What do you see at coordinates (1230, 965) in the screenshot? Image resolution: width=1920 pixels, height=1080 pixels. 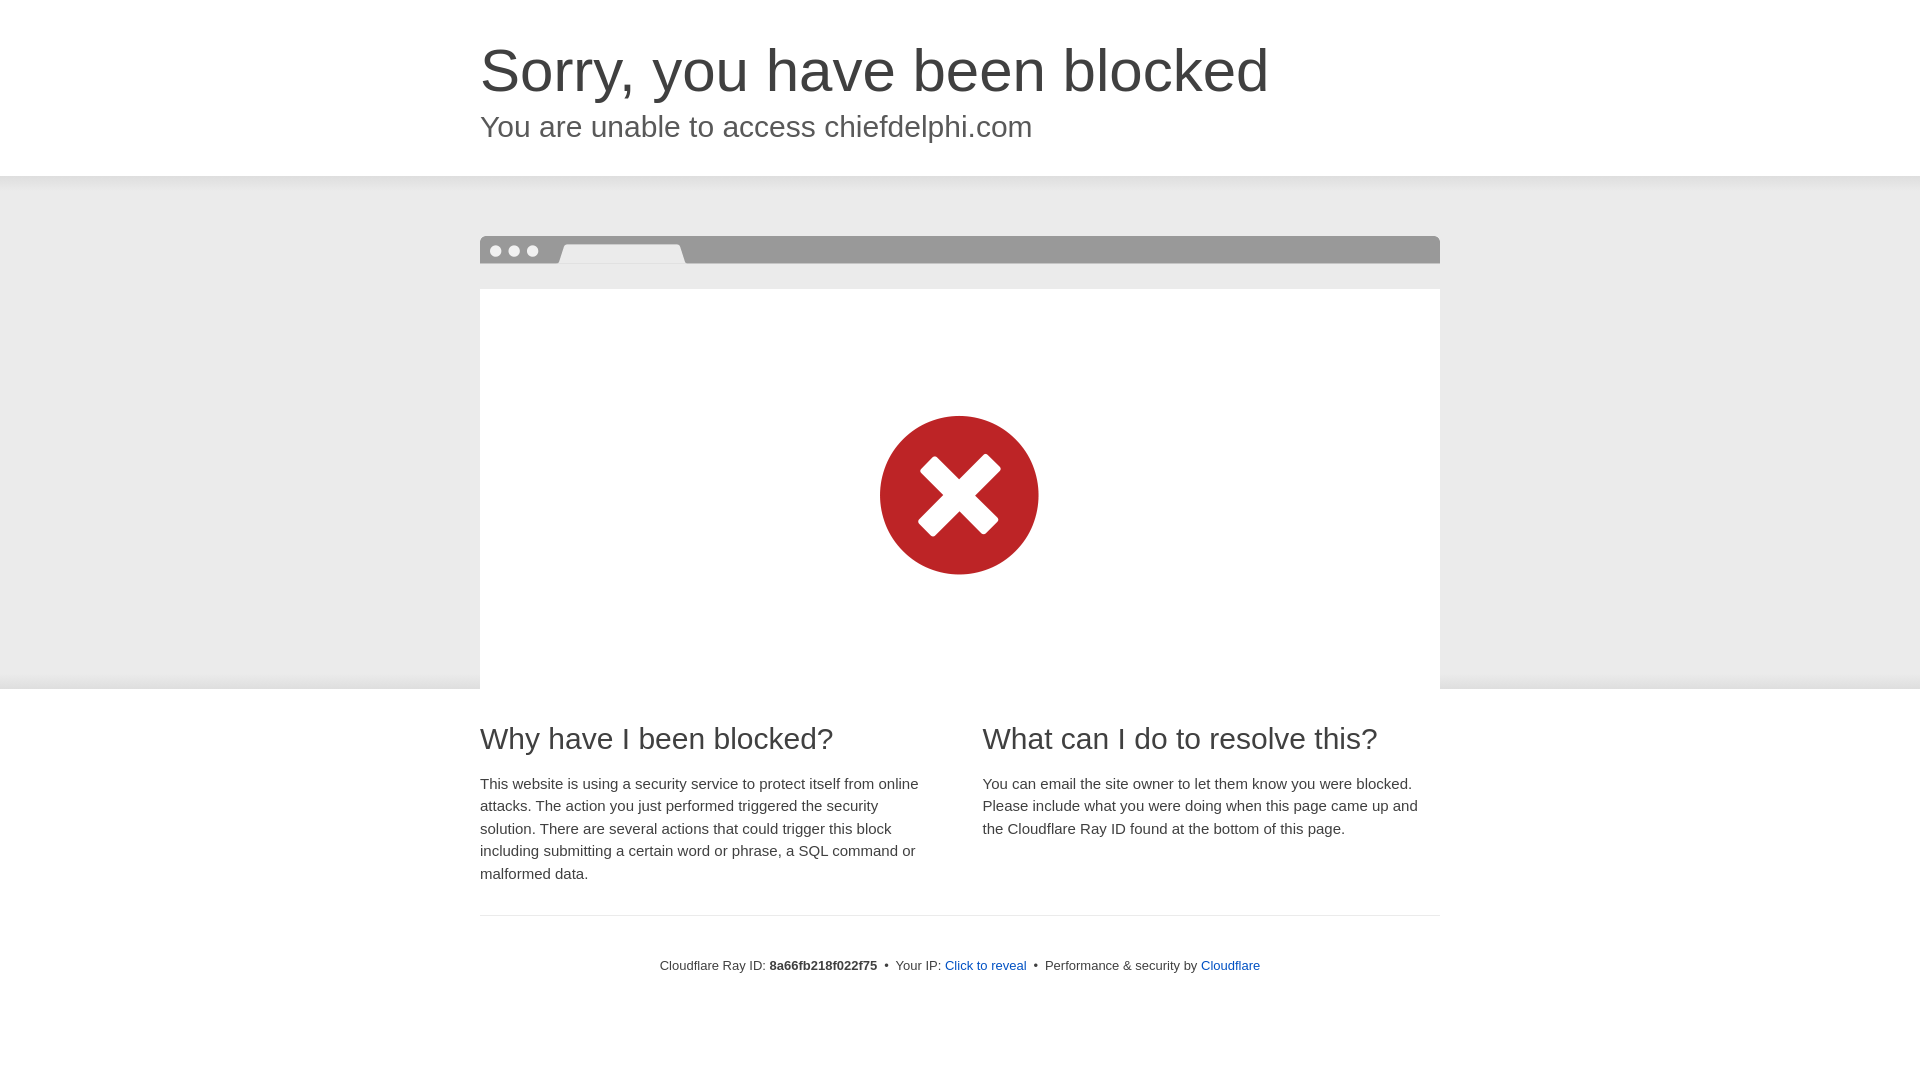 I see `Cloudflare` at bounding box center [1230, 965].